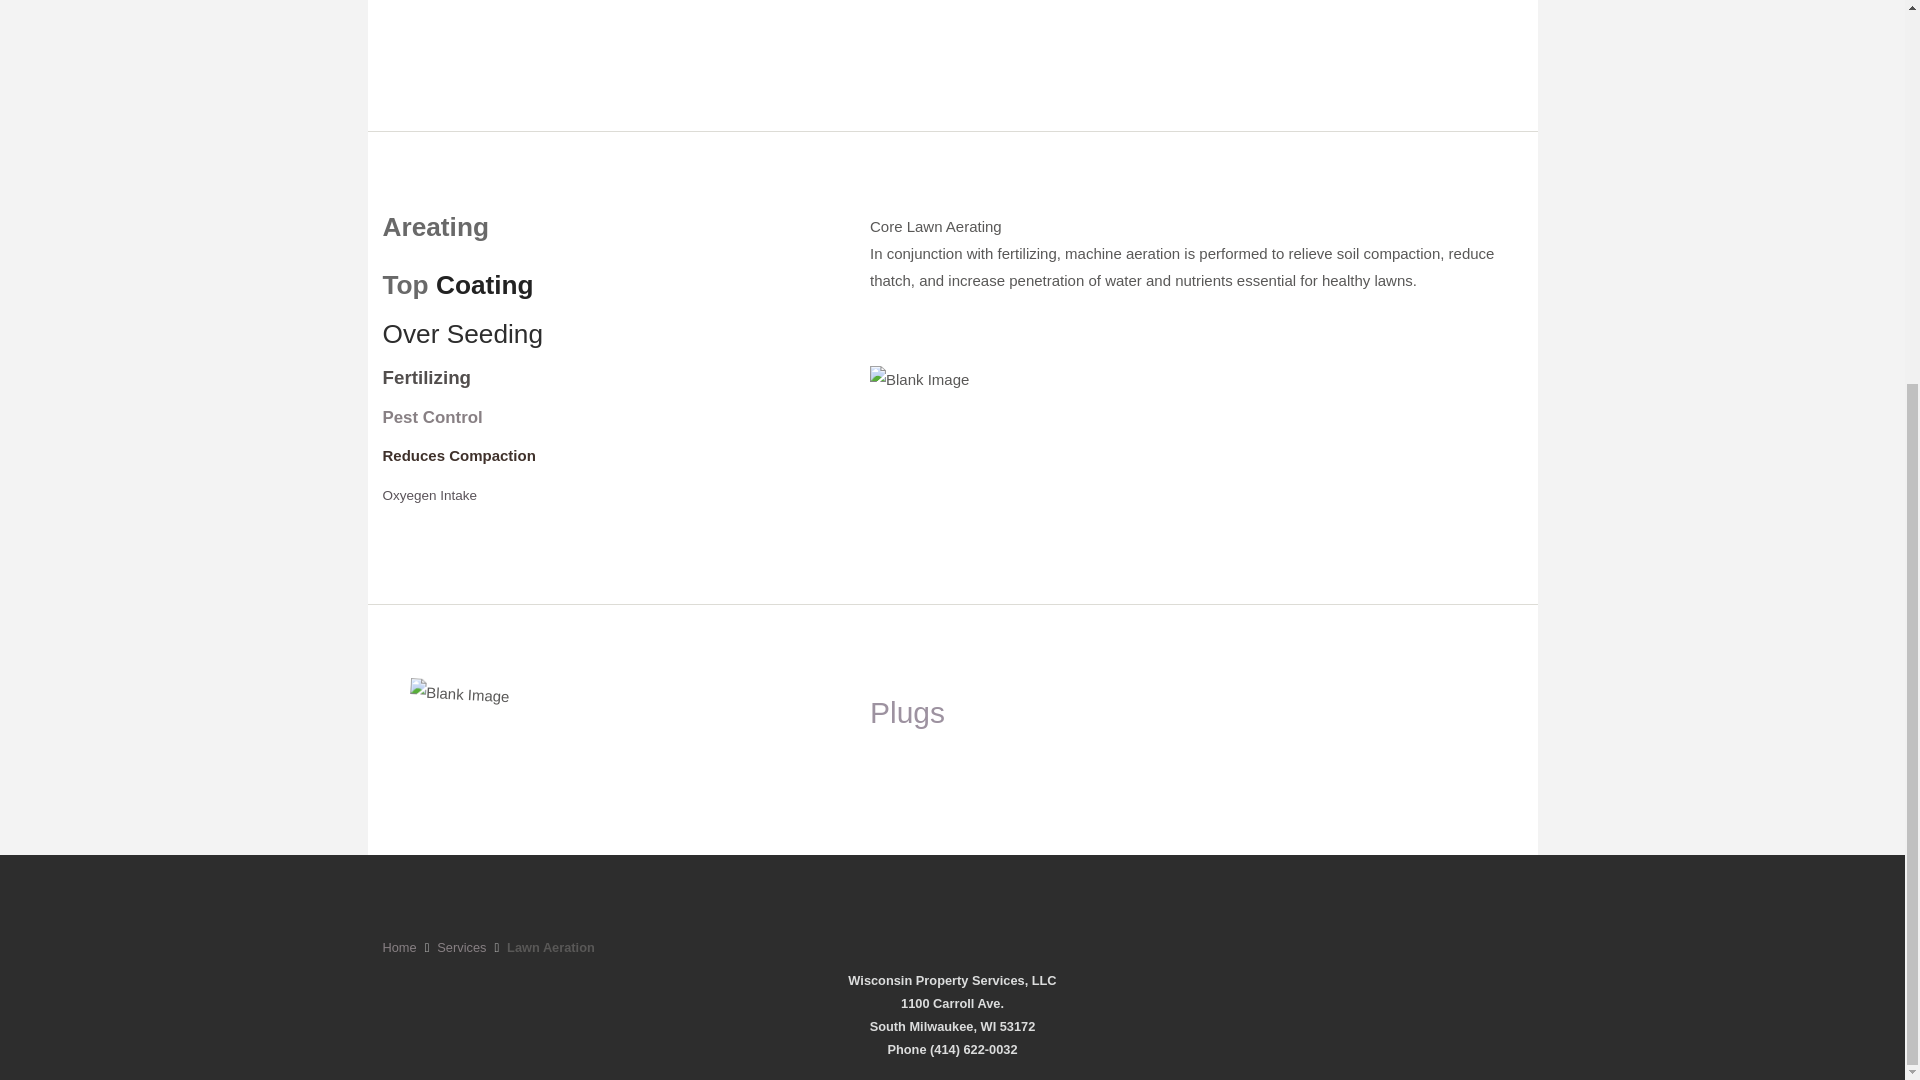 The image size is (1920, 1080). I want to click on Home, so click(399, 946).